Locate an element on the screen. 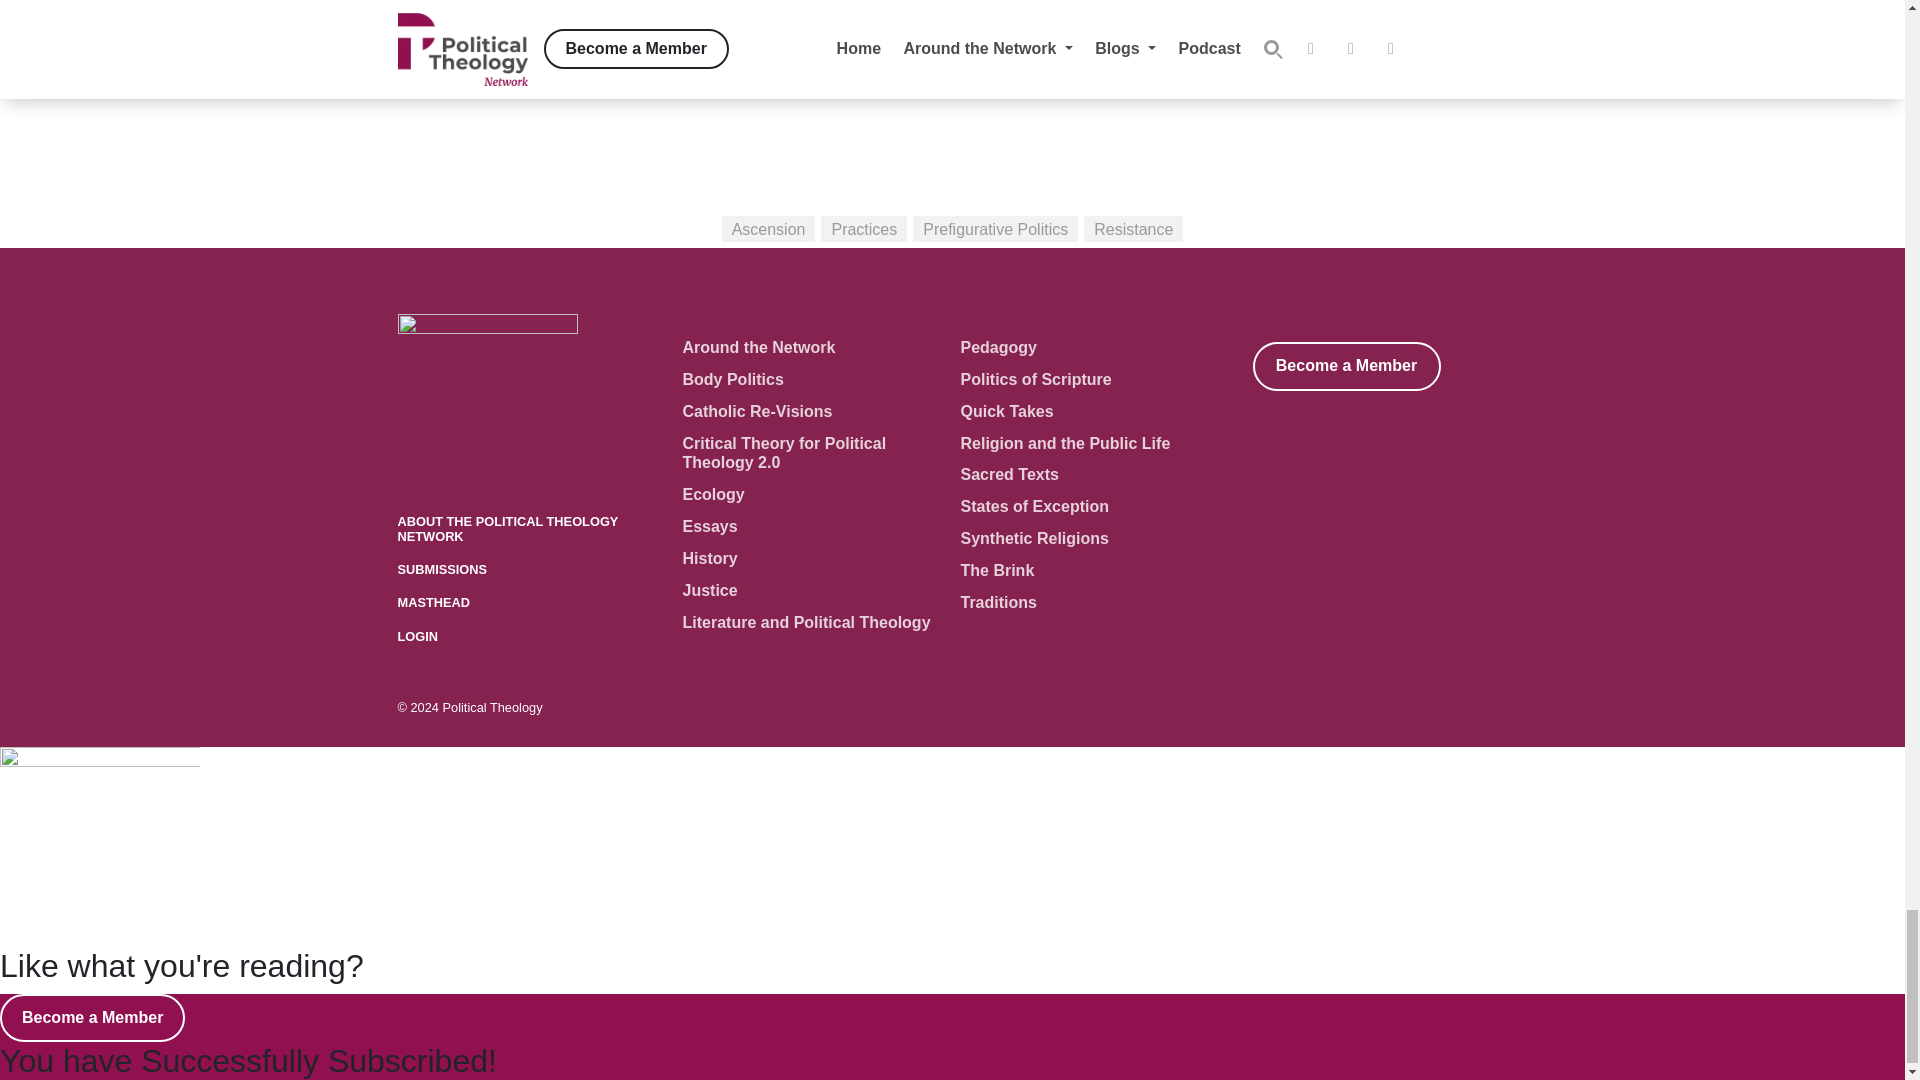 The height and width of the screenshot is (1080, 1920). View all posts in prefigurative politics is located at coordinates (995, 228).